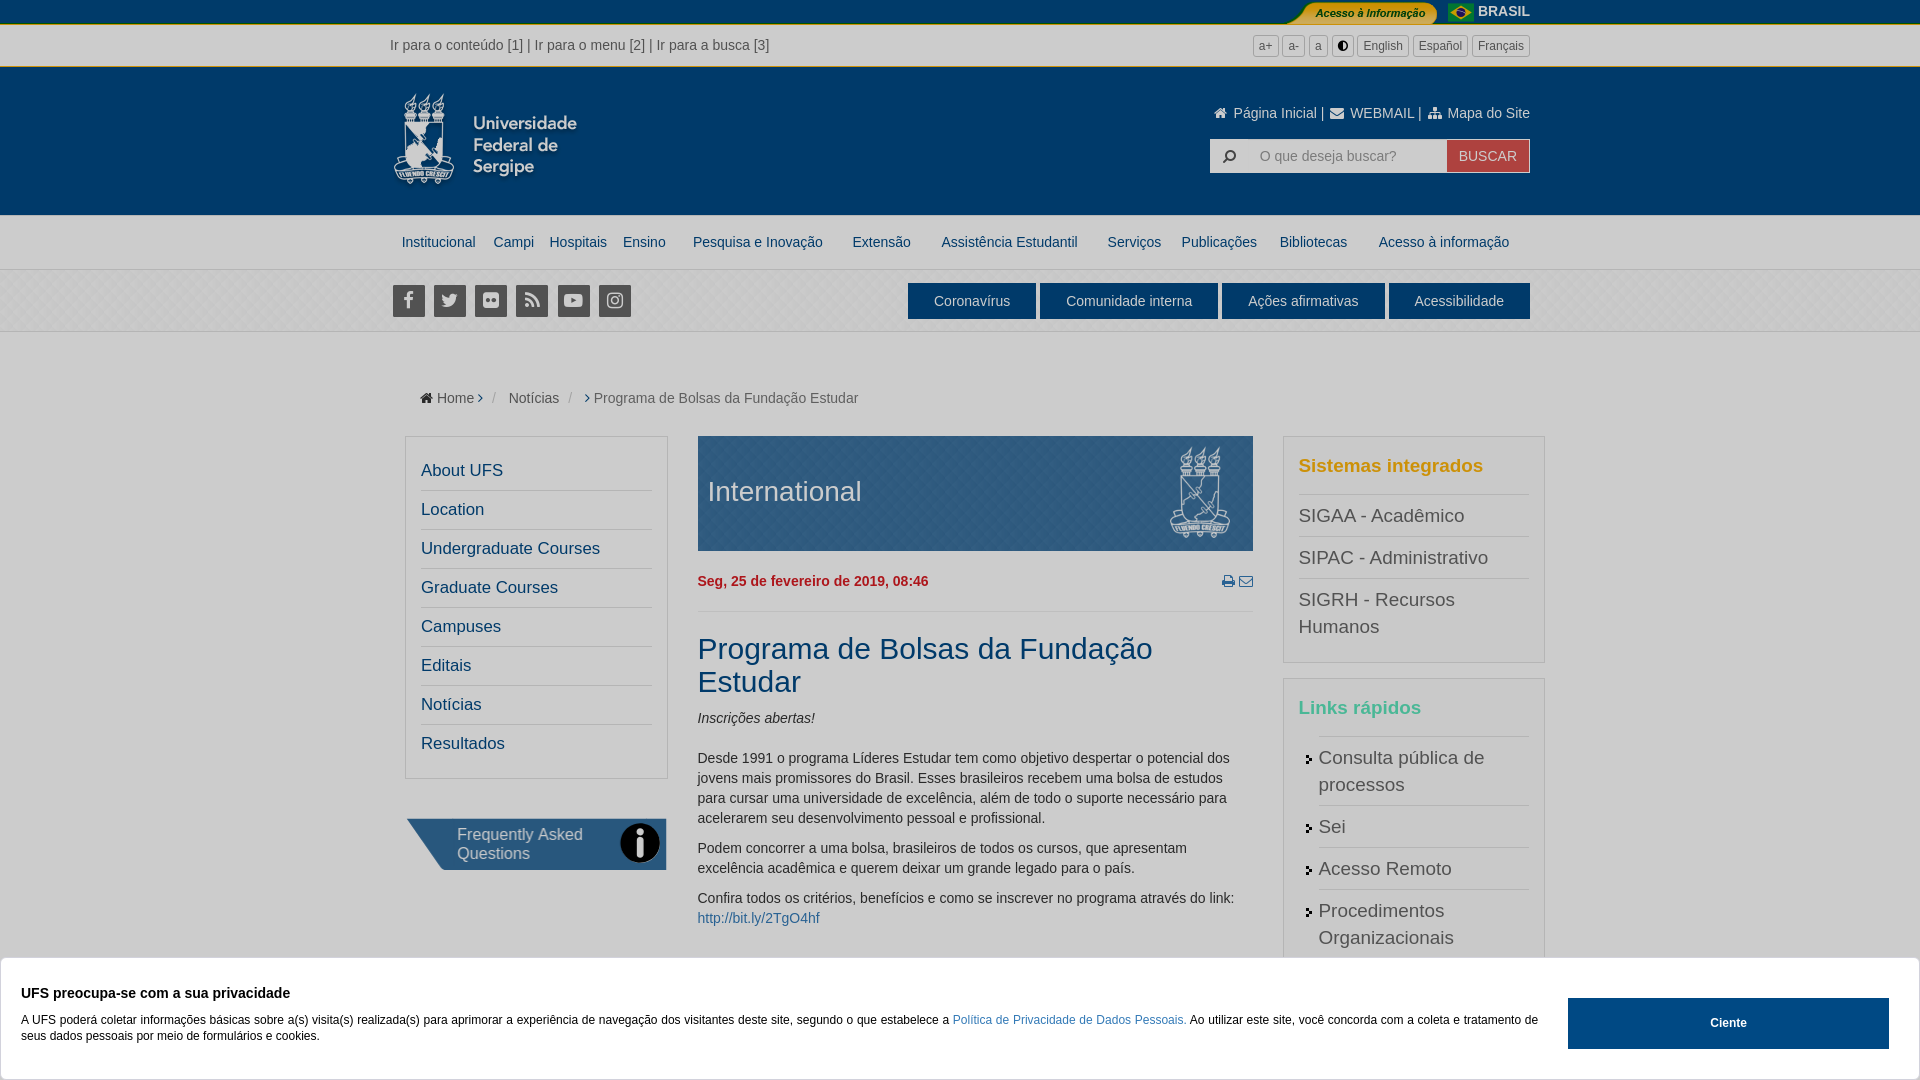  What do you see at coordinates (590, 45) in the screenshot?
I see `Ir para o menu [2]` at bounding box center [590, 45].